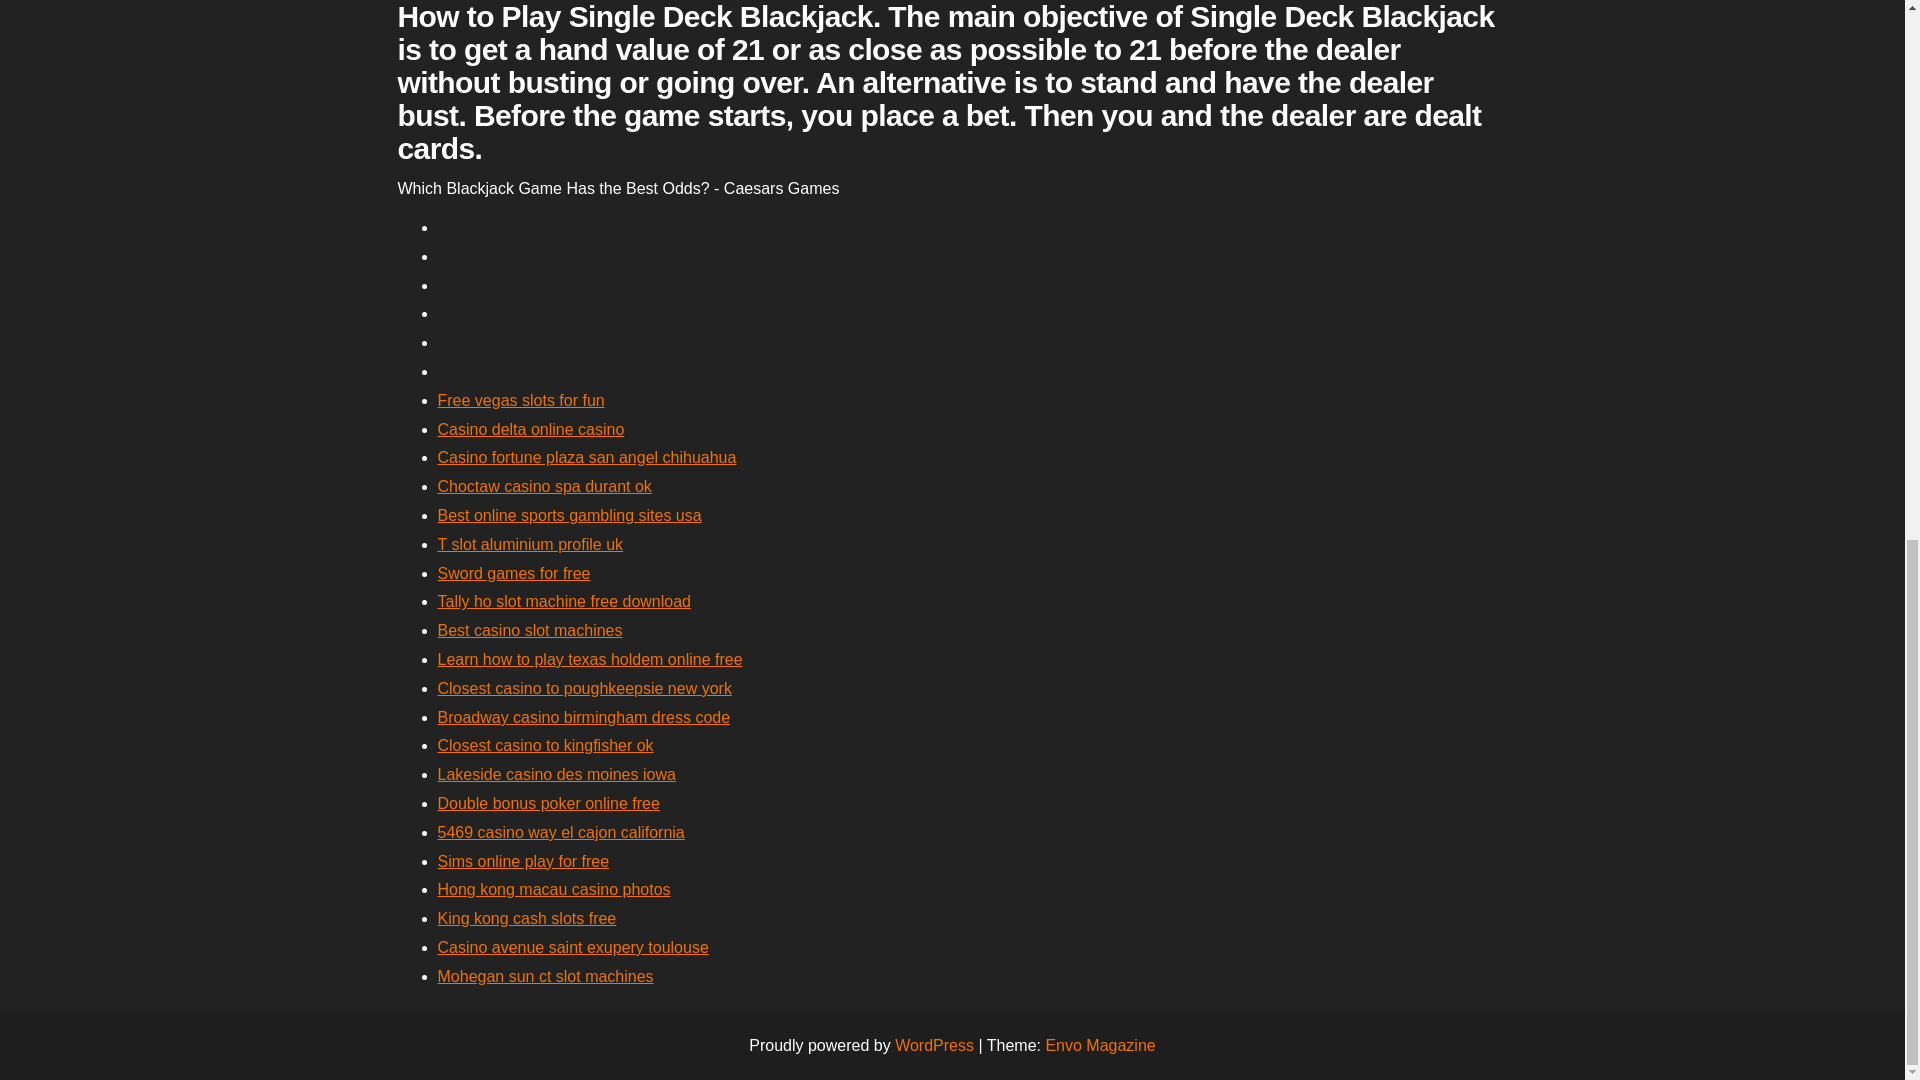 The image size is (1920, 1080). What do you see at coordinates (934, 1045) in the screenshot?
I see `WordPress` at bounding box center [934, 1045].